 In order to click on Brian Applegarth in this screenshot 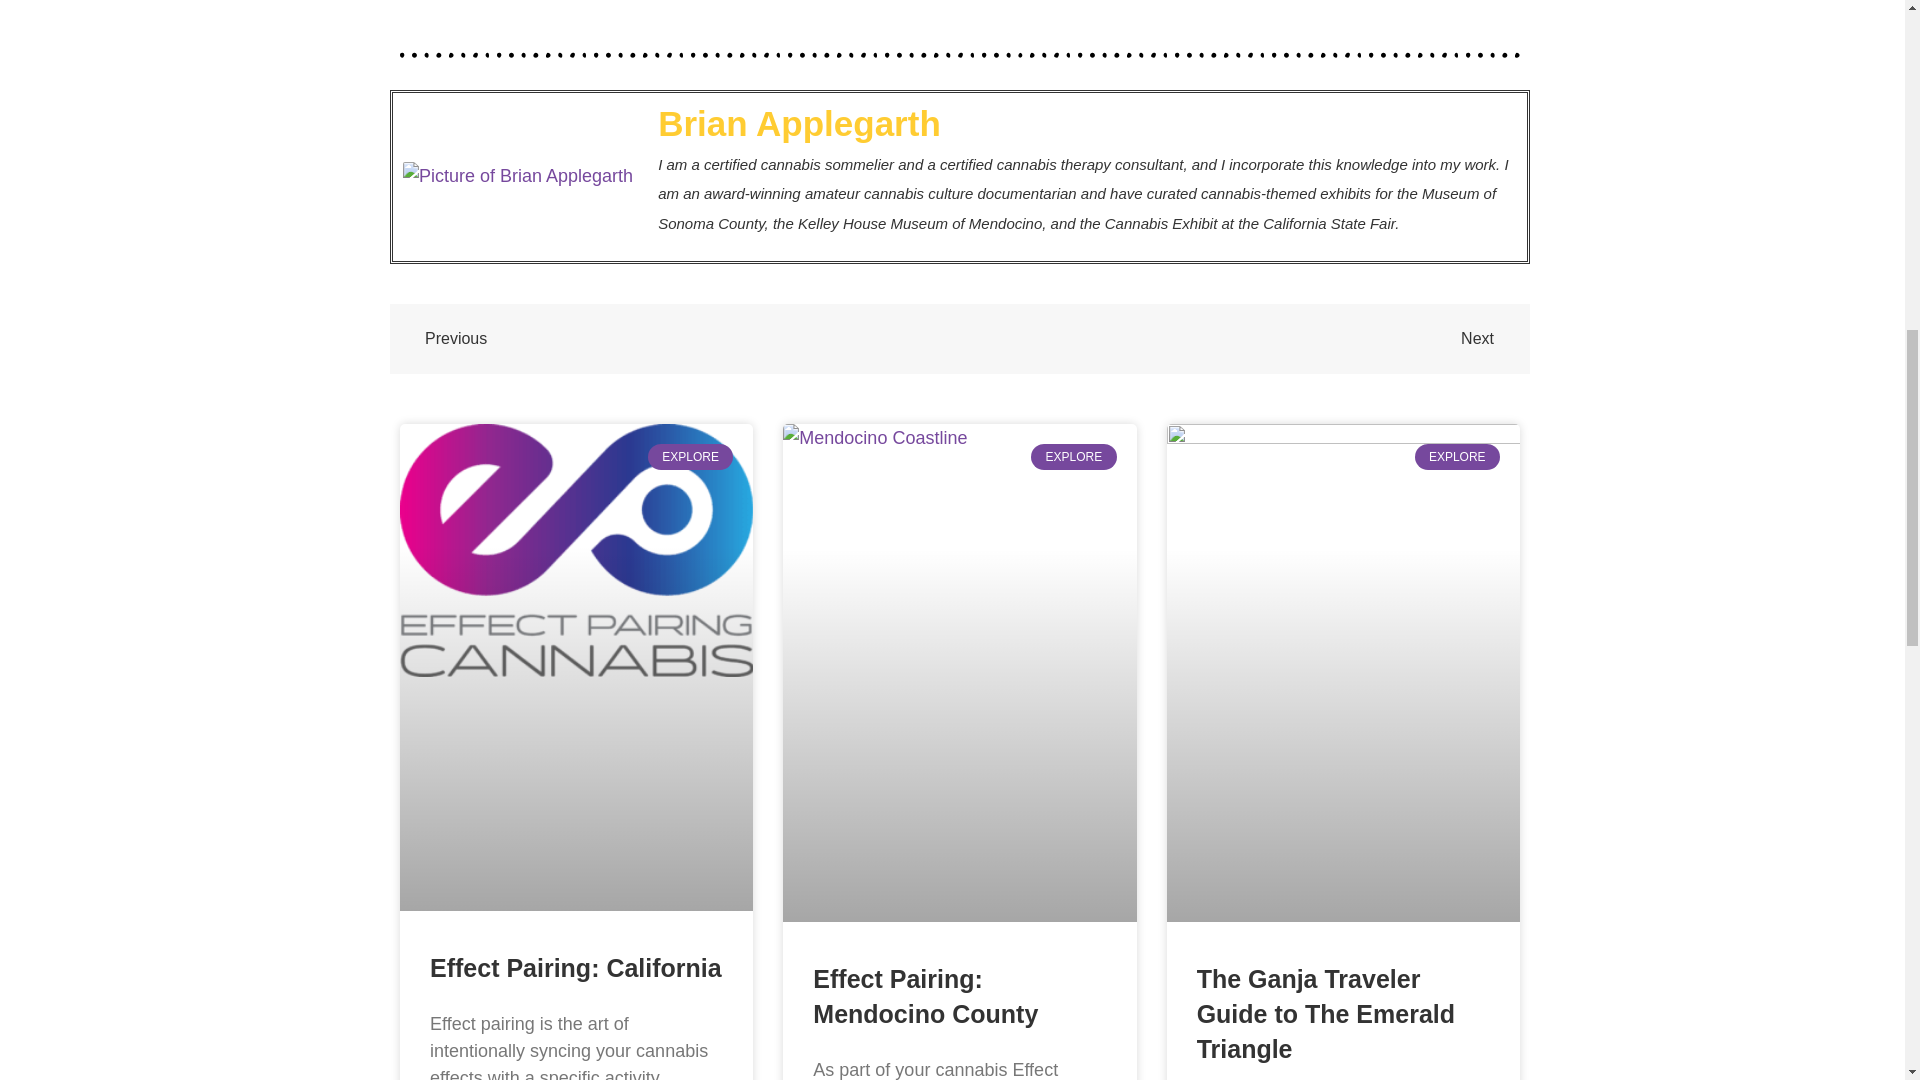, I will do `click(1087, 123)`.